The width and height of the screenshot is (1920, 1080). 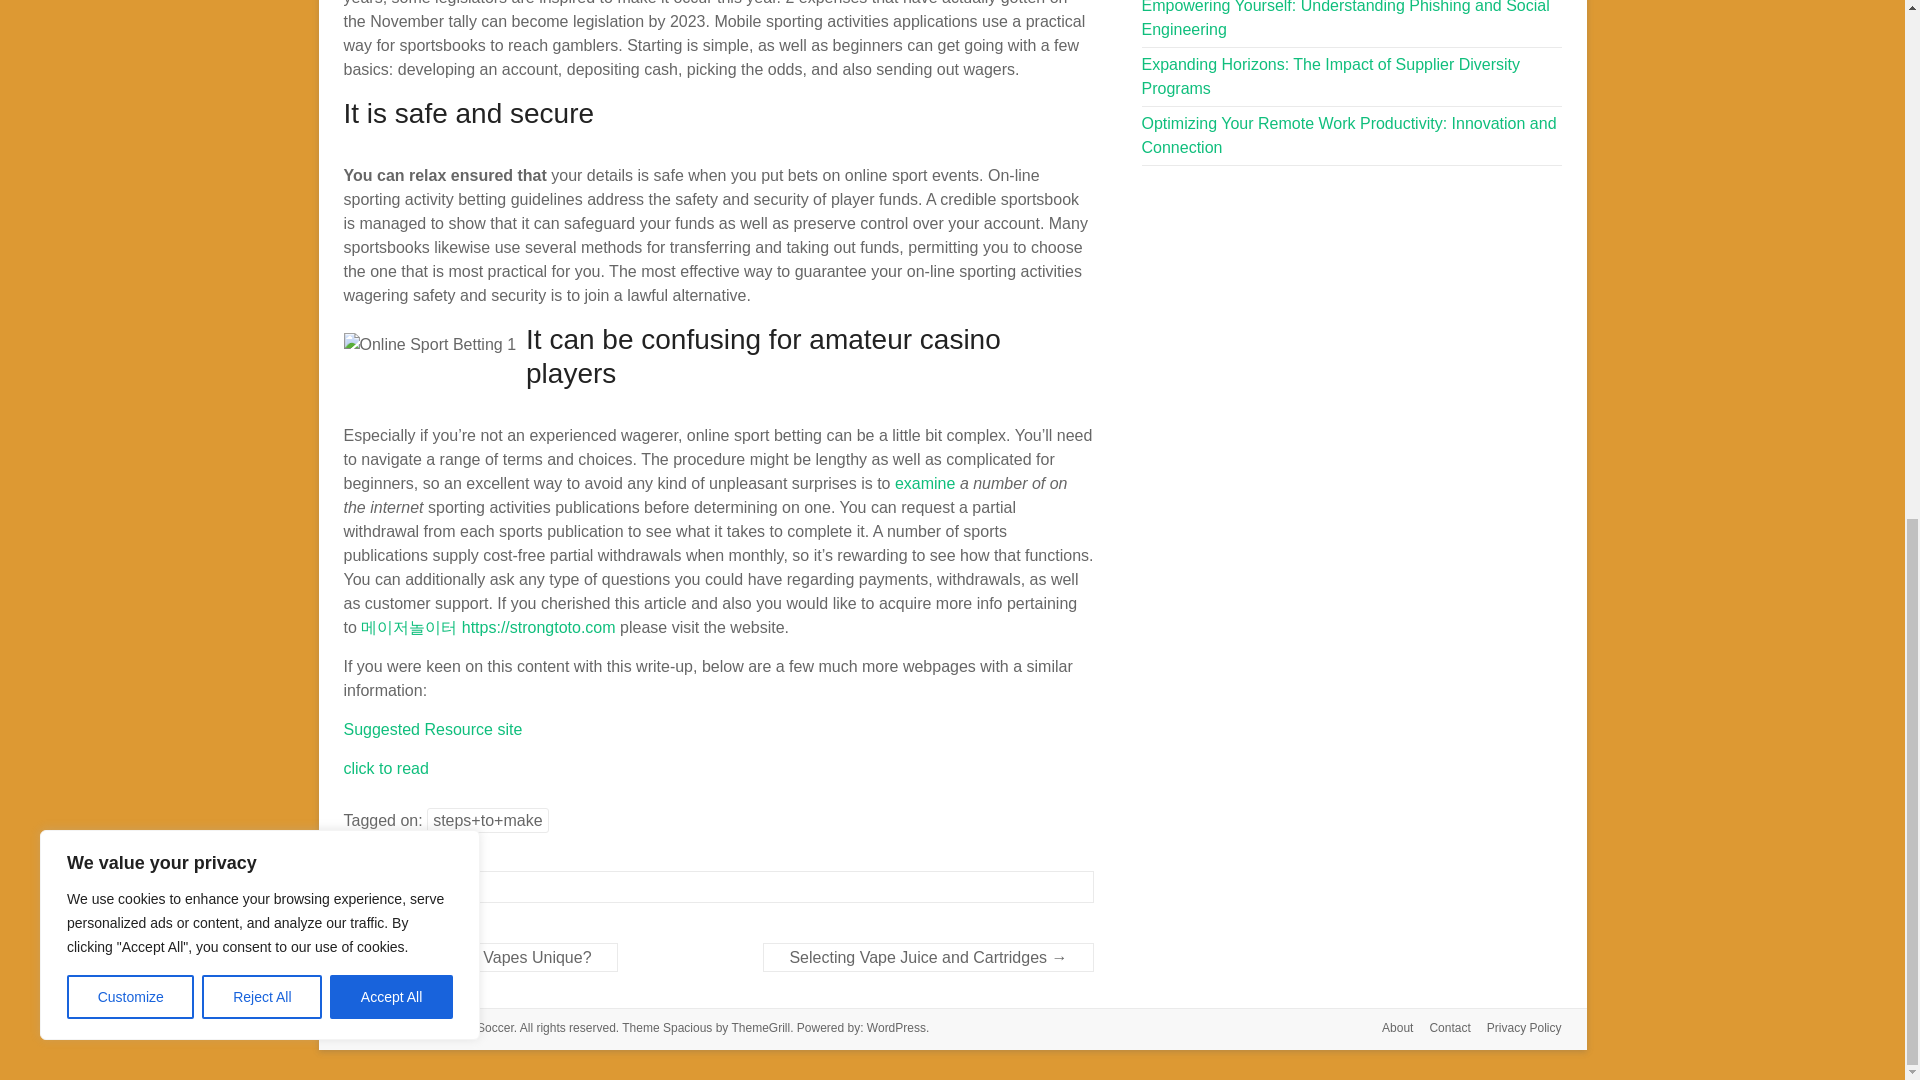 What do you see at coordinates (262, 11) in the screenshot?
I see `Reject All` at bounding box center [262, 11].